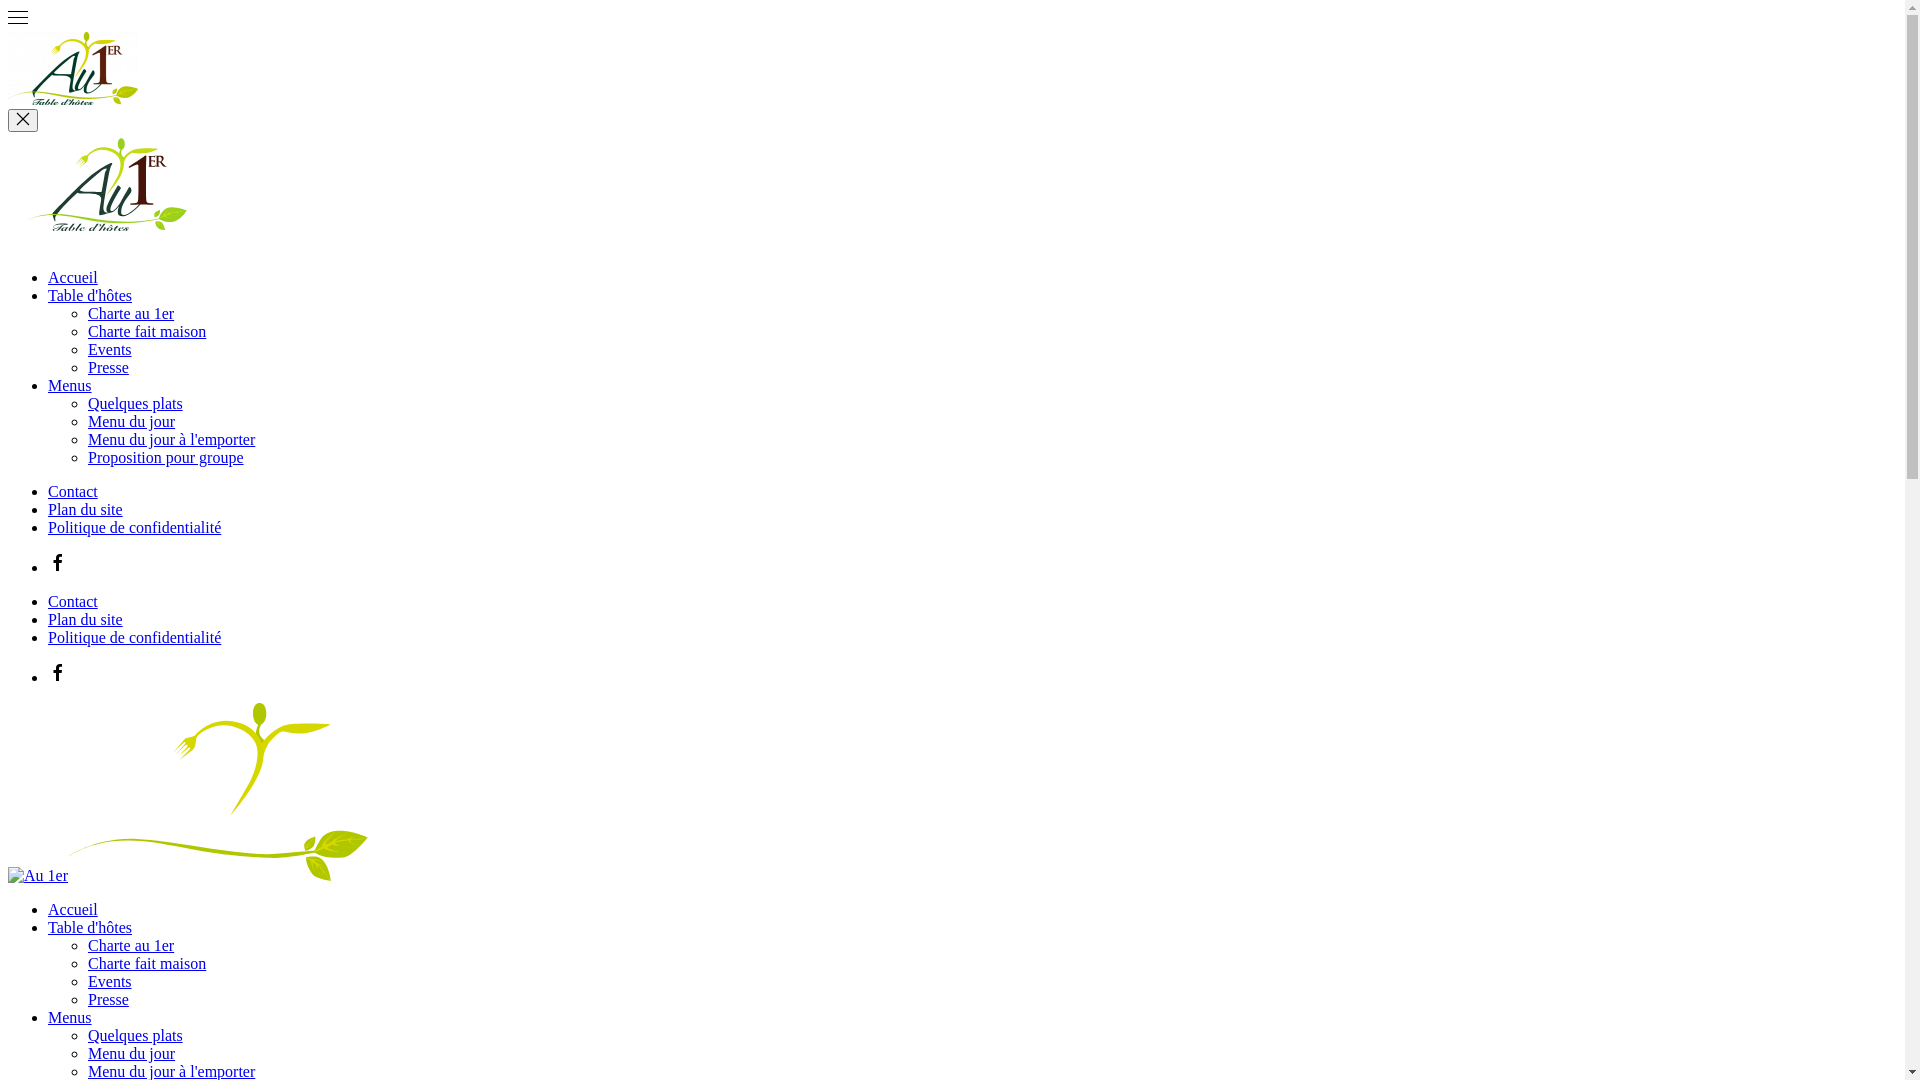 The width and height of the screenshot is (1920, 1080). Describe the element at coordinates (73, 910) in the screenshot. I see `Accueil` at that location.